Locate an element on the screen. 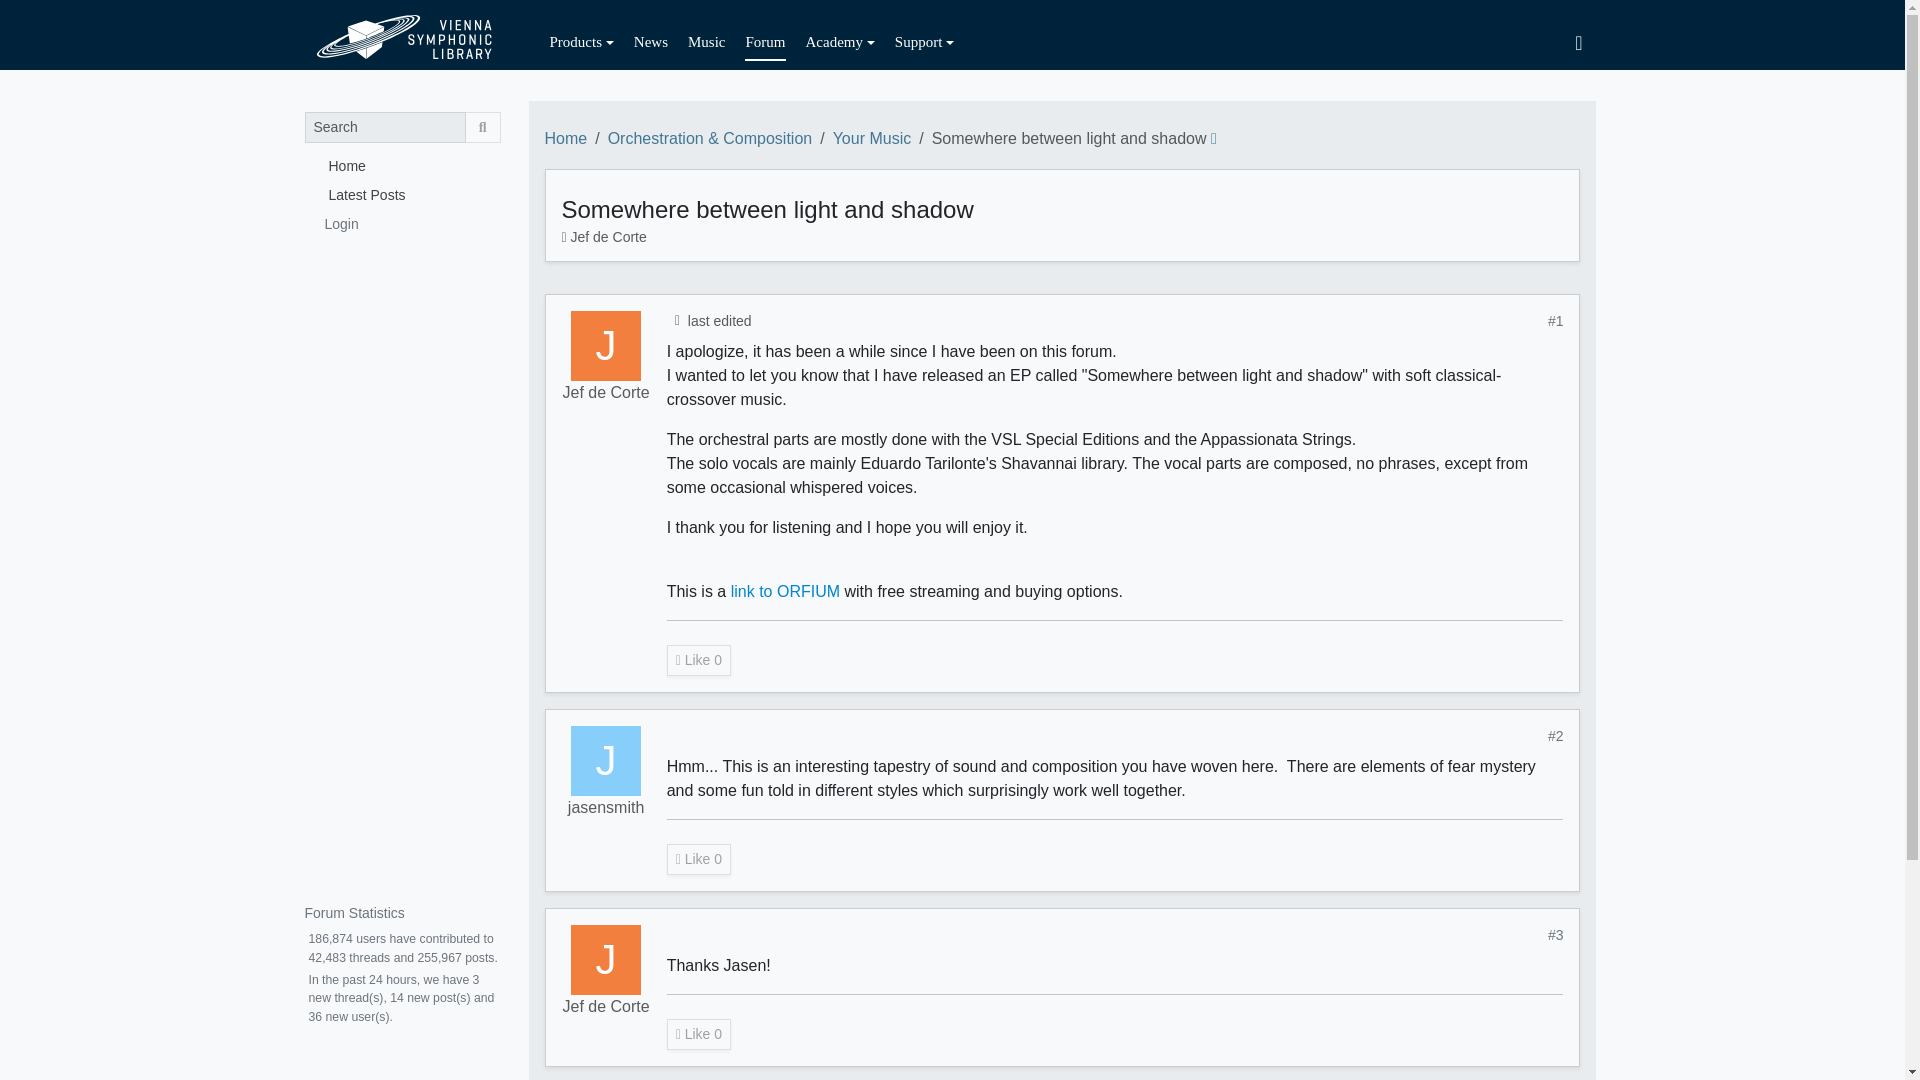  jasensmith is located at coordinates (606, 760).